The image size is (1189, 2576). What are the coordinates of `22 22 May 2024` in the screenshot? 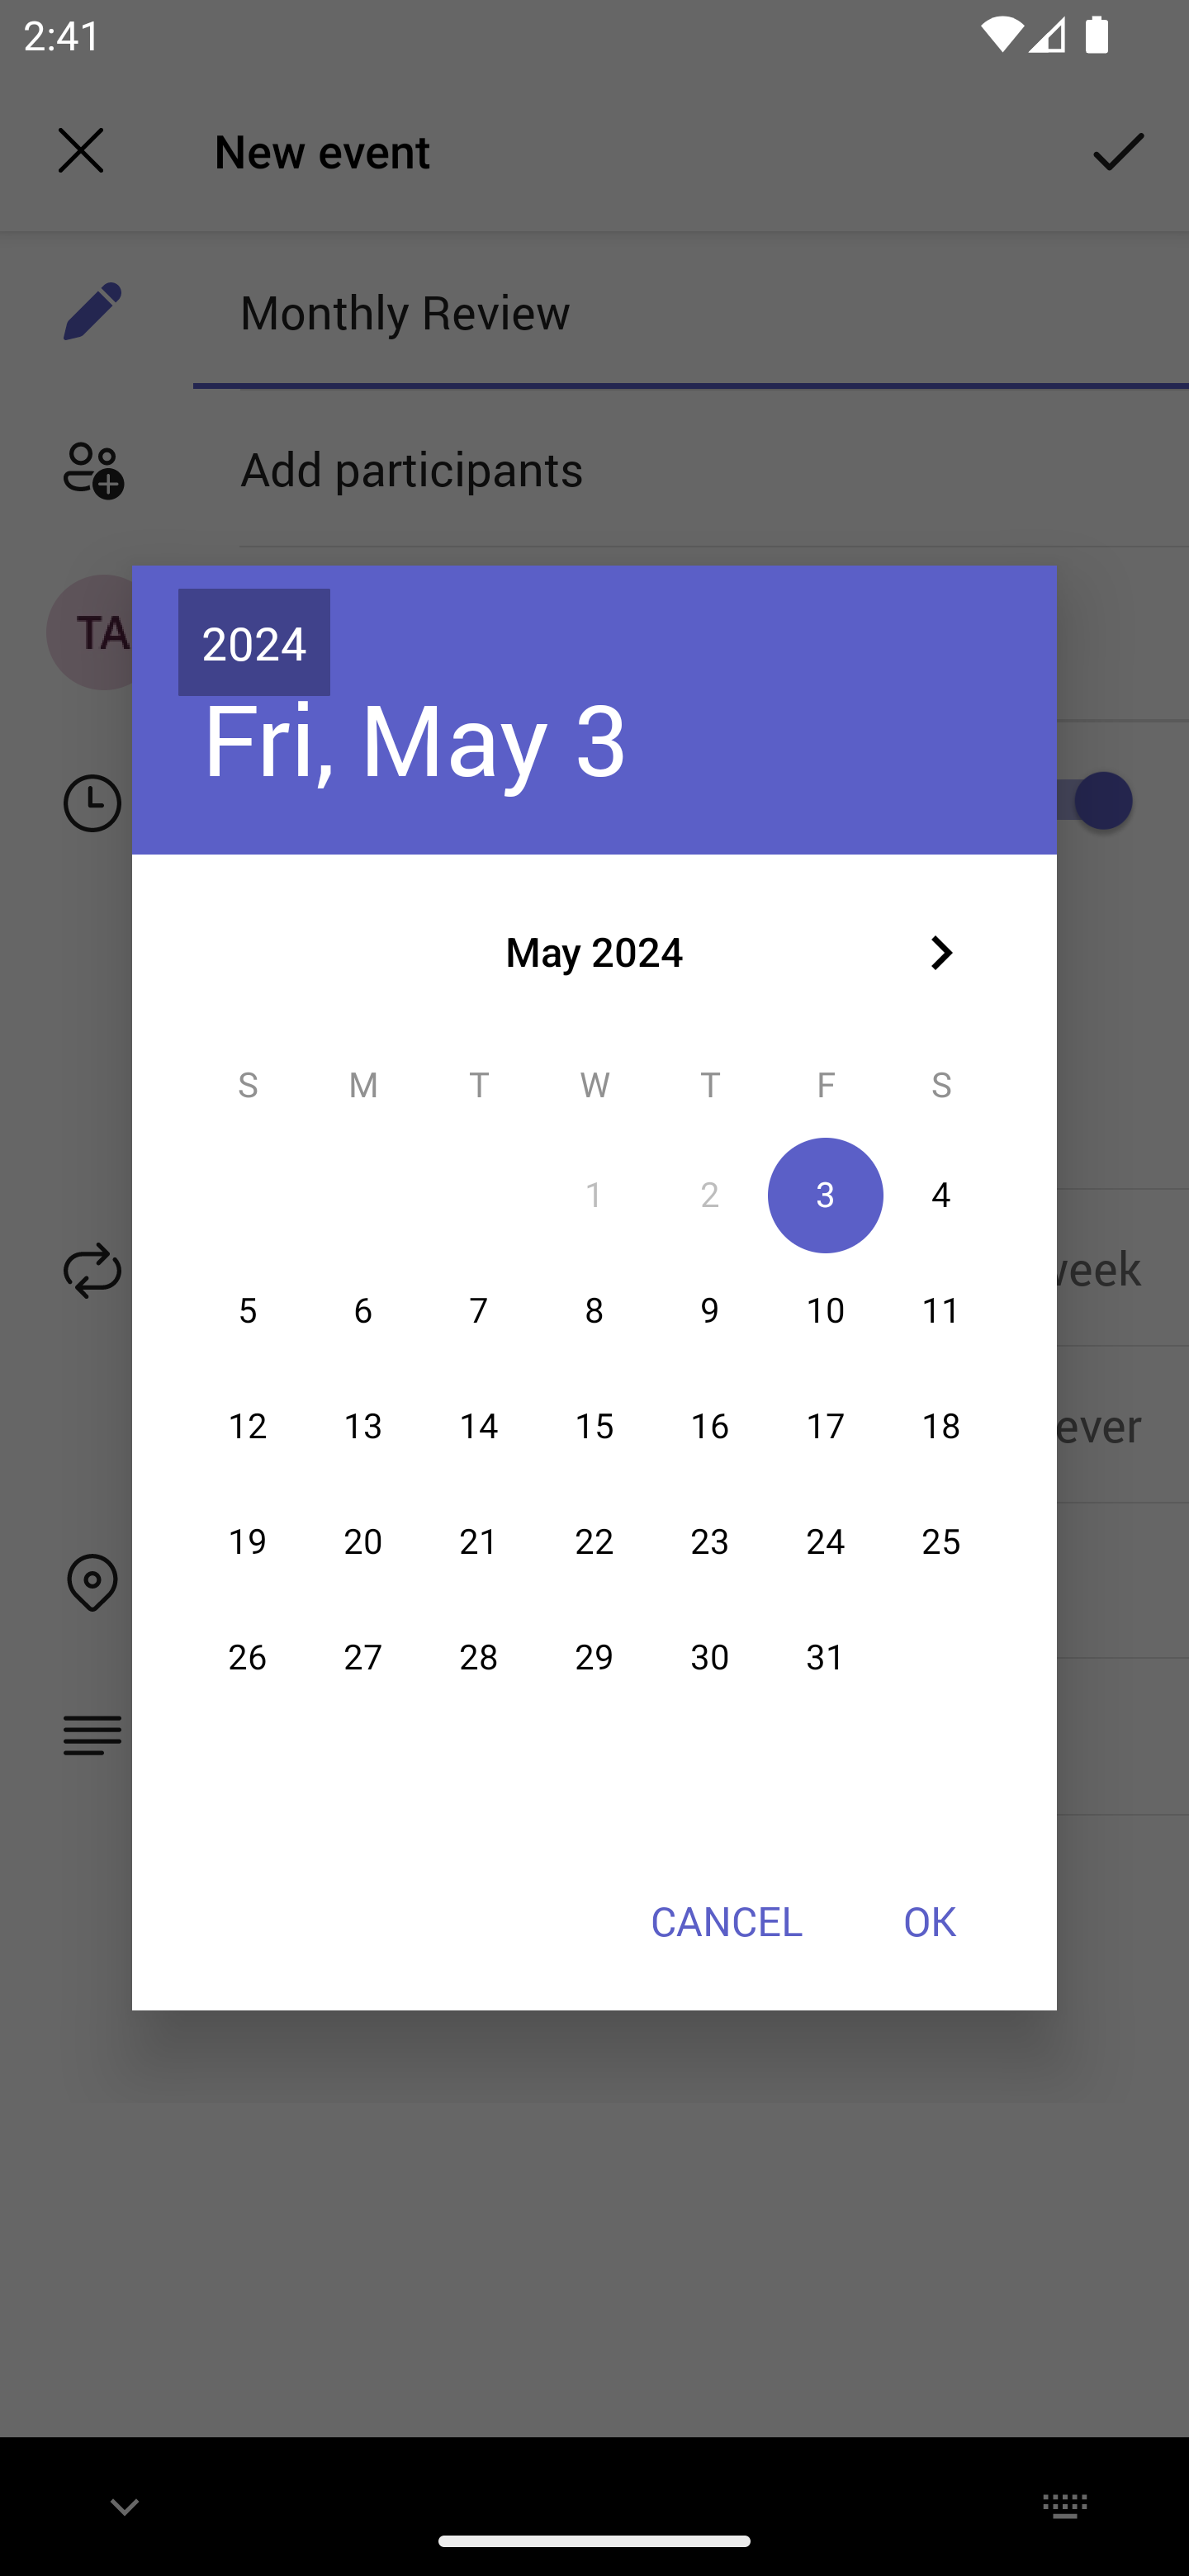 It's located at (594, 1541).